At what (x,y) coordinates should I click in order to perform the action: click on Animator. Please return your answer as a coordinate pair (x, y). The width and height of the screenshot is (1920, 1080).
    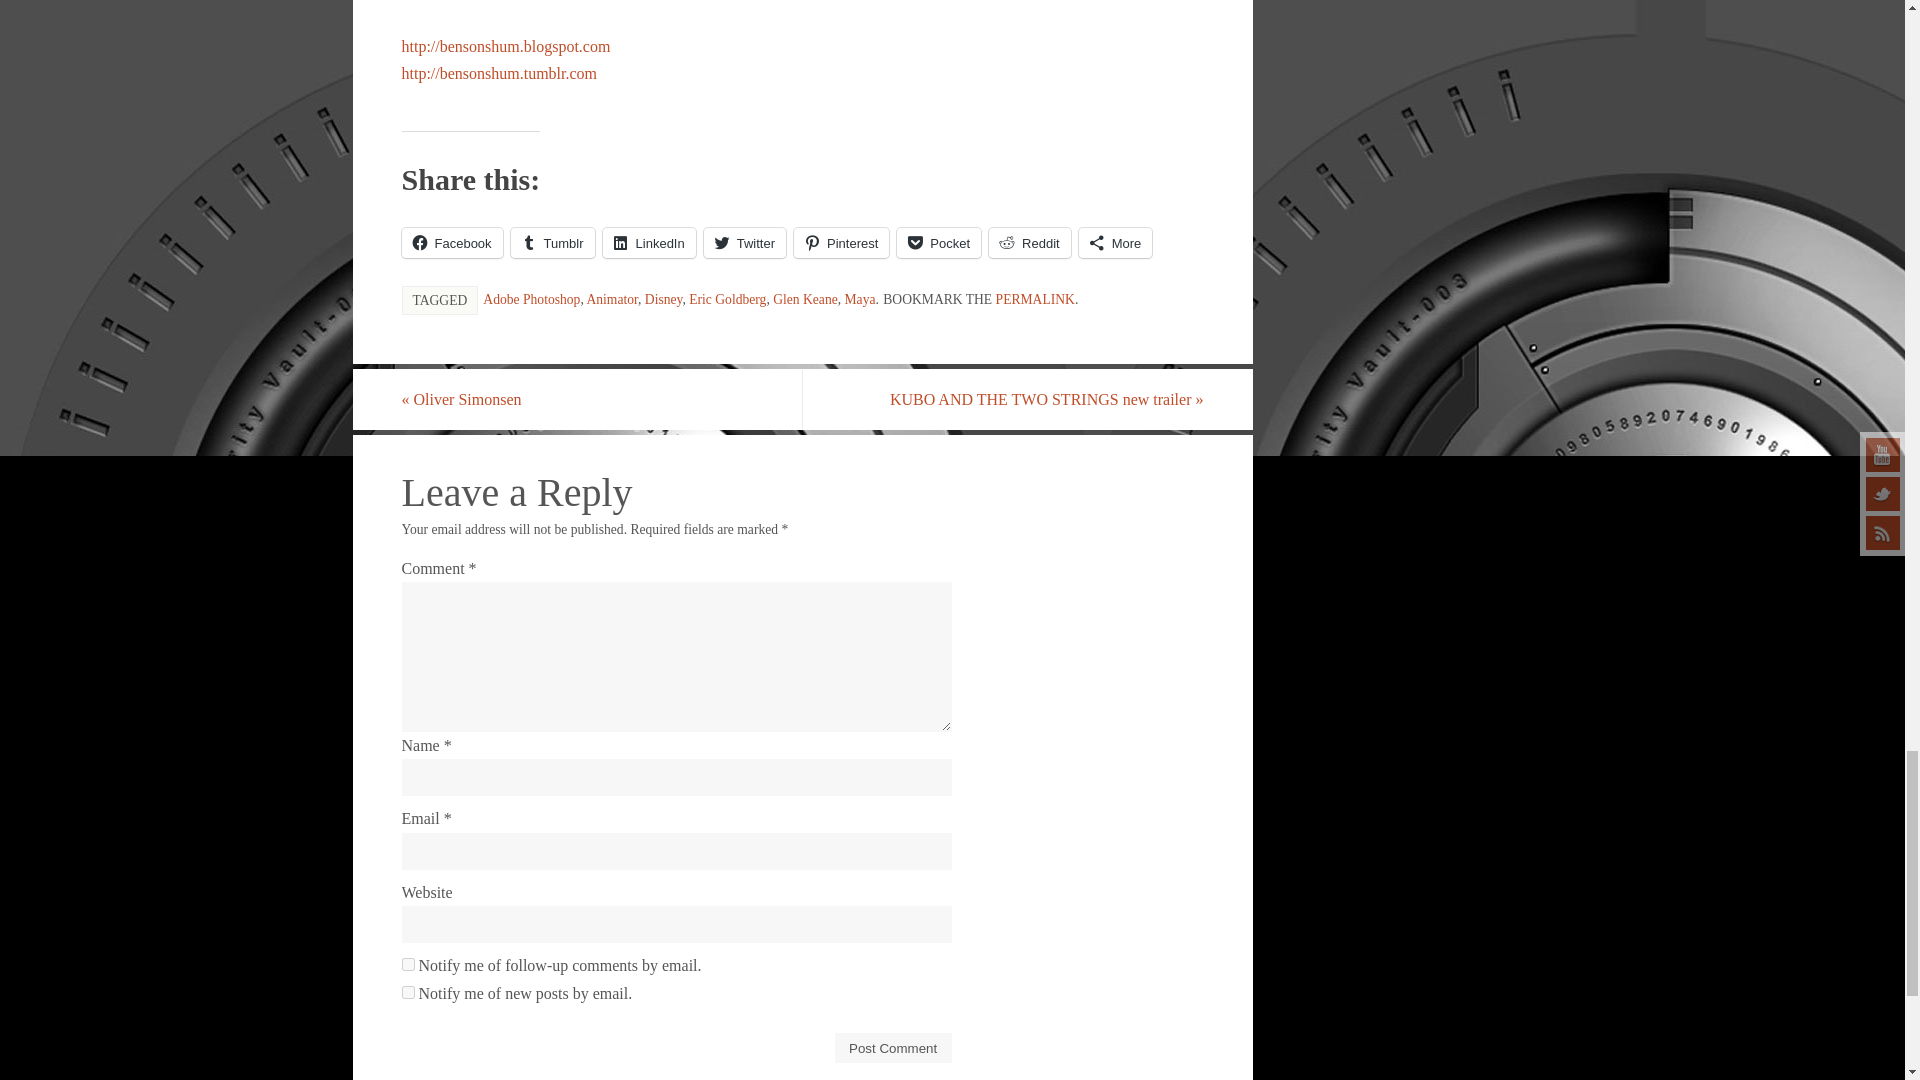
    Looking at the image, I should click on (611, 298).